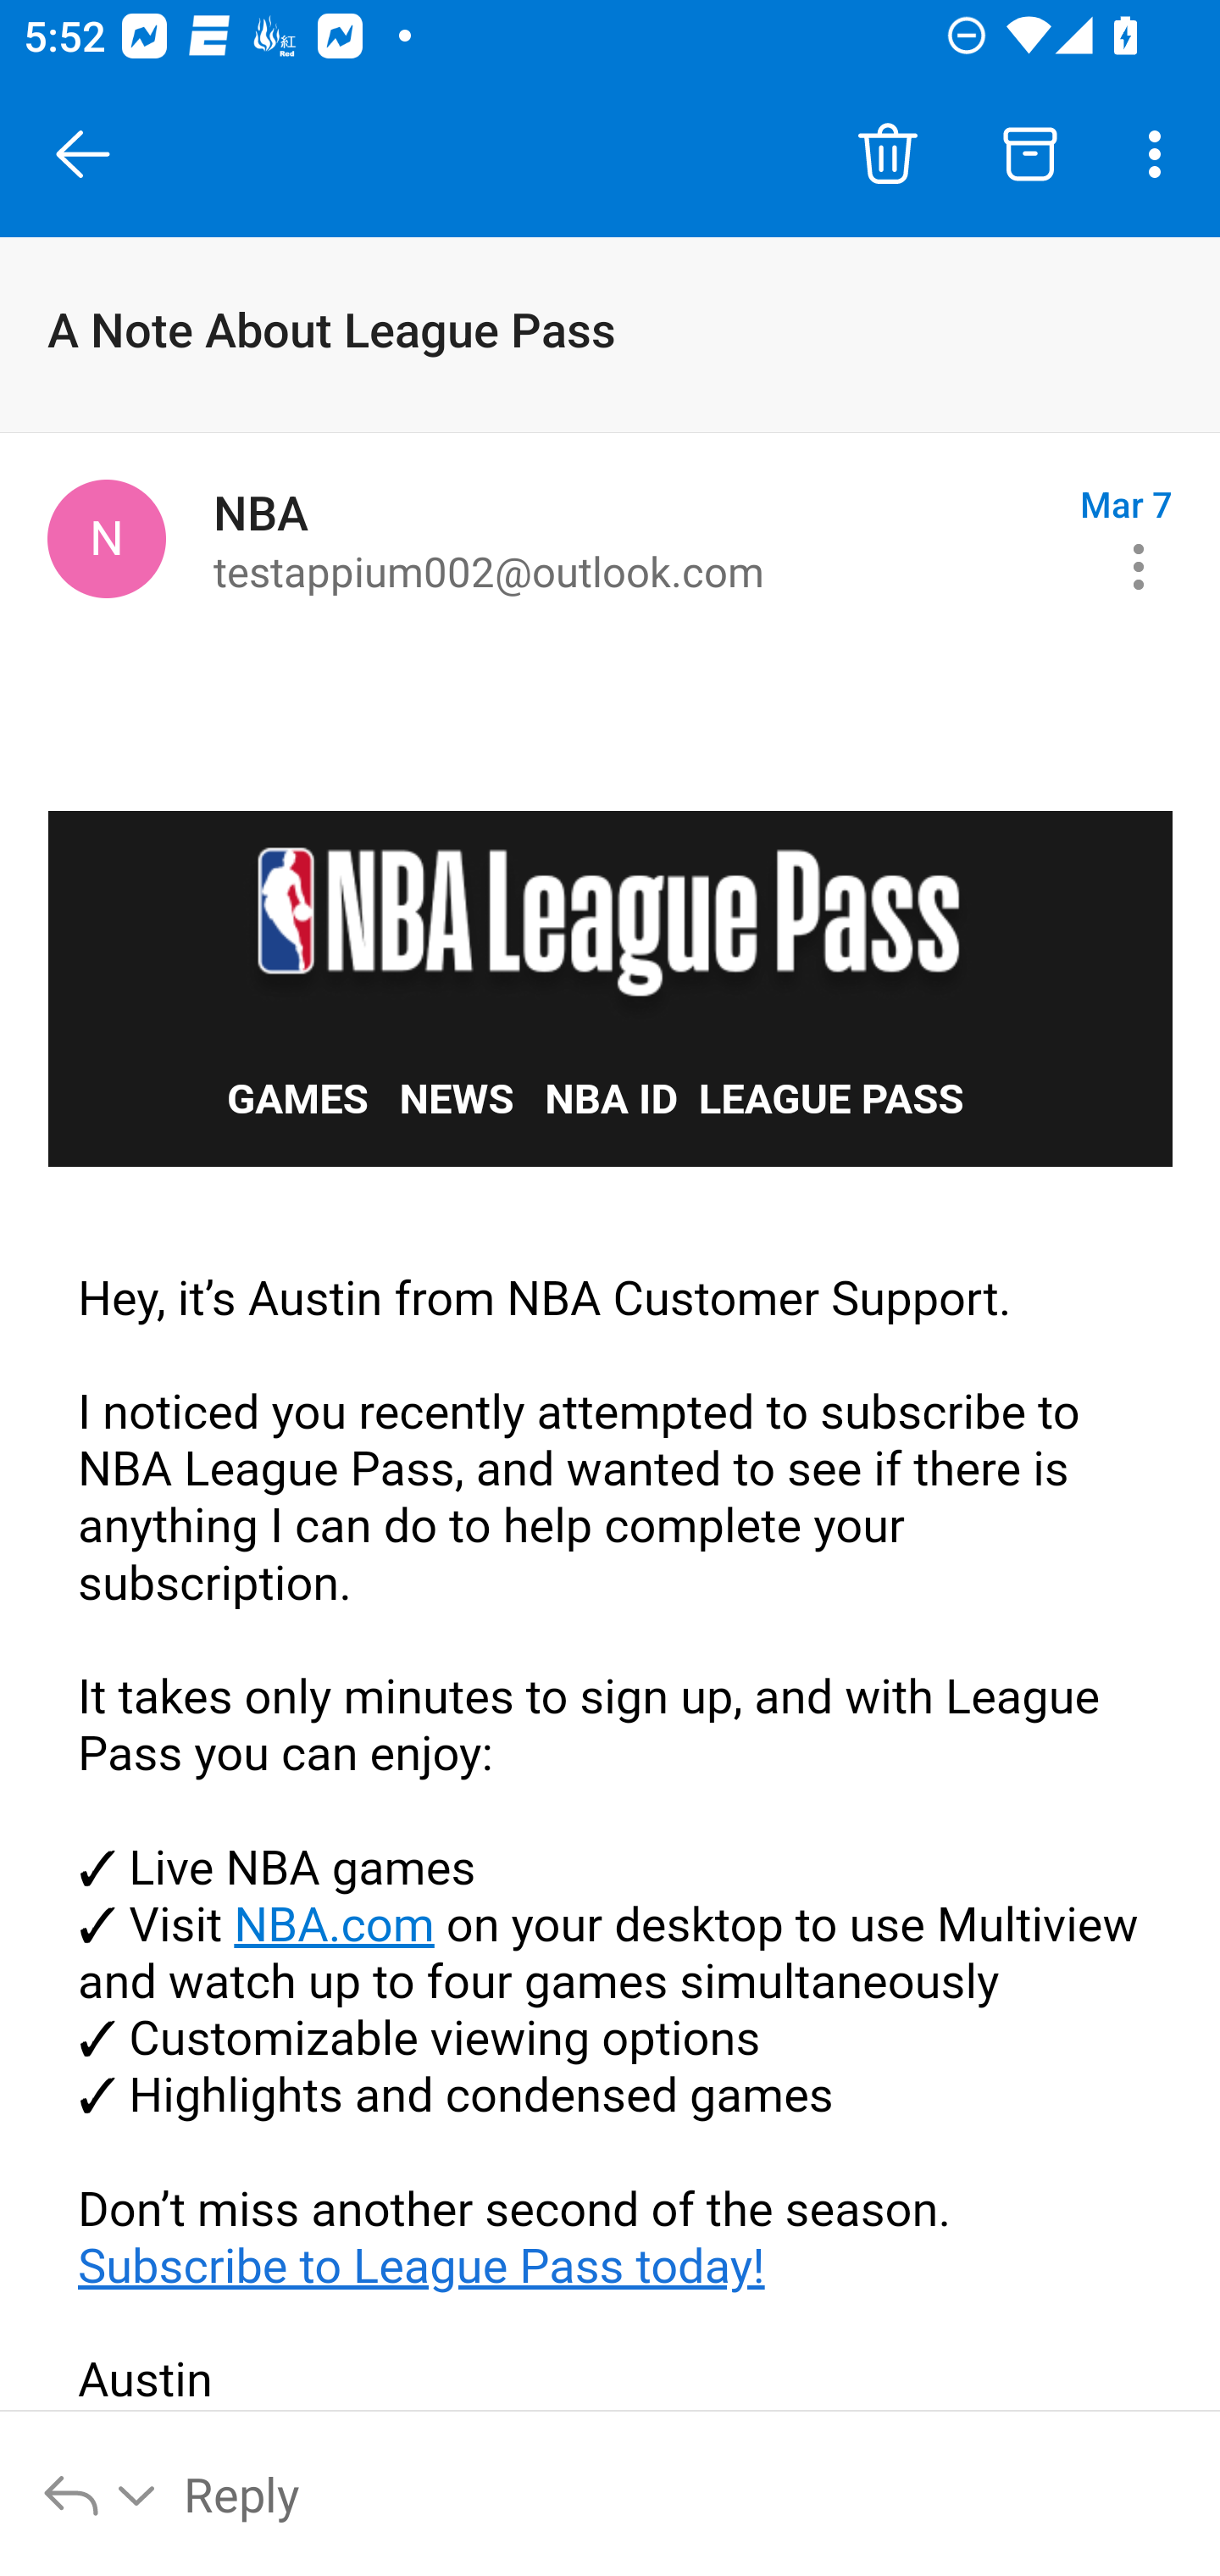 Image resolution: width=1220 pixels, height=2576 pixels. Describe the element at coordinates (611, 1100) in the screenshot. I see `NBA ID` at that location.